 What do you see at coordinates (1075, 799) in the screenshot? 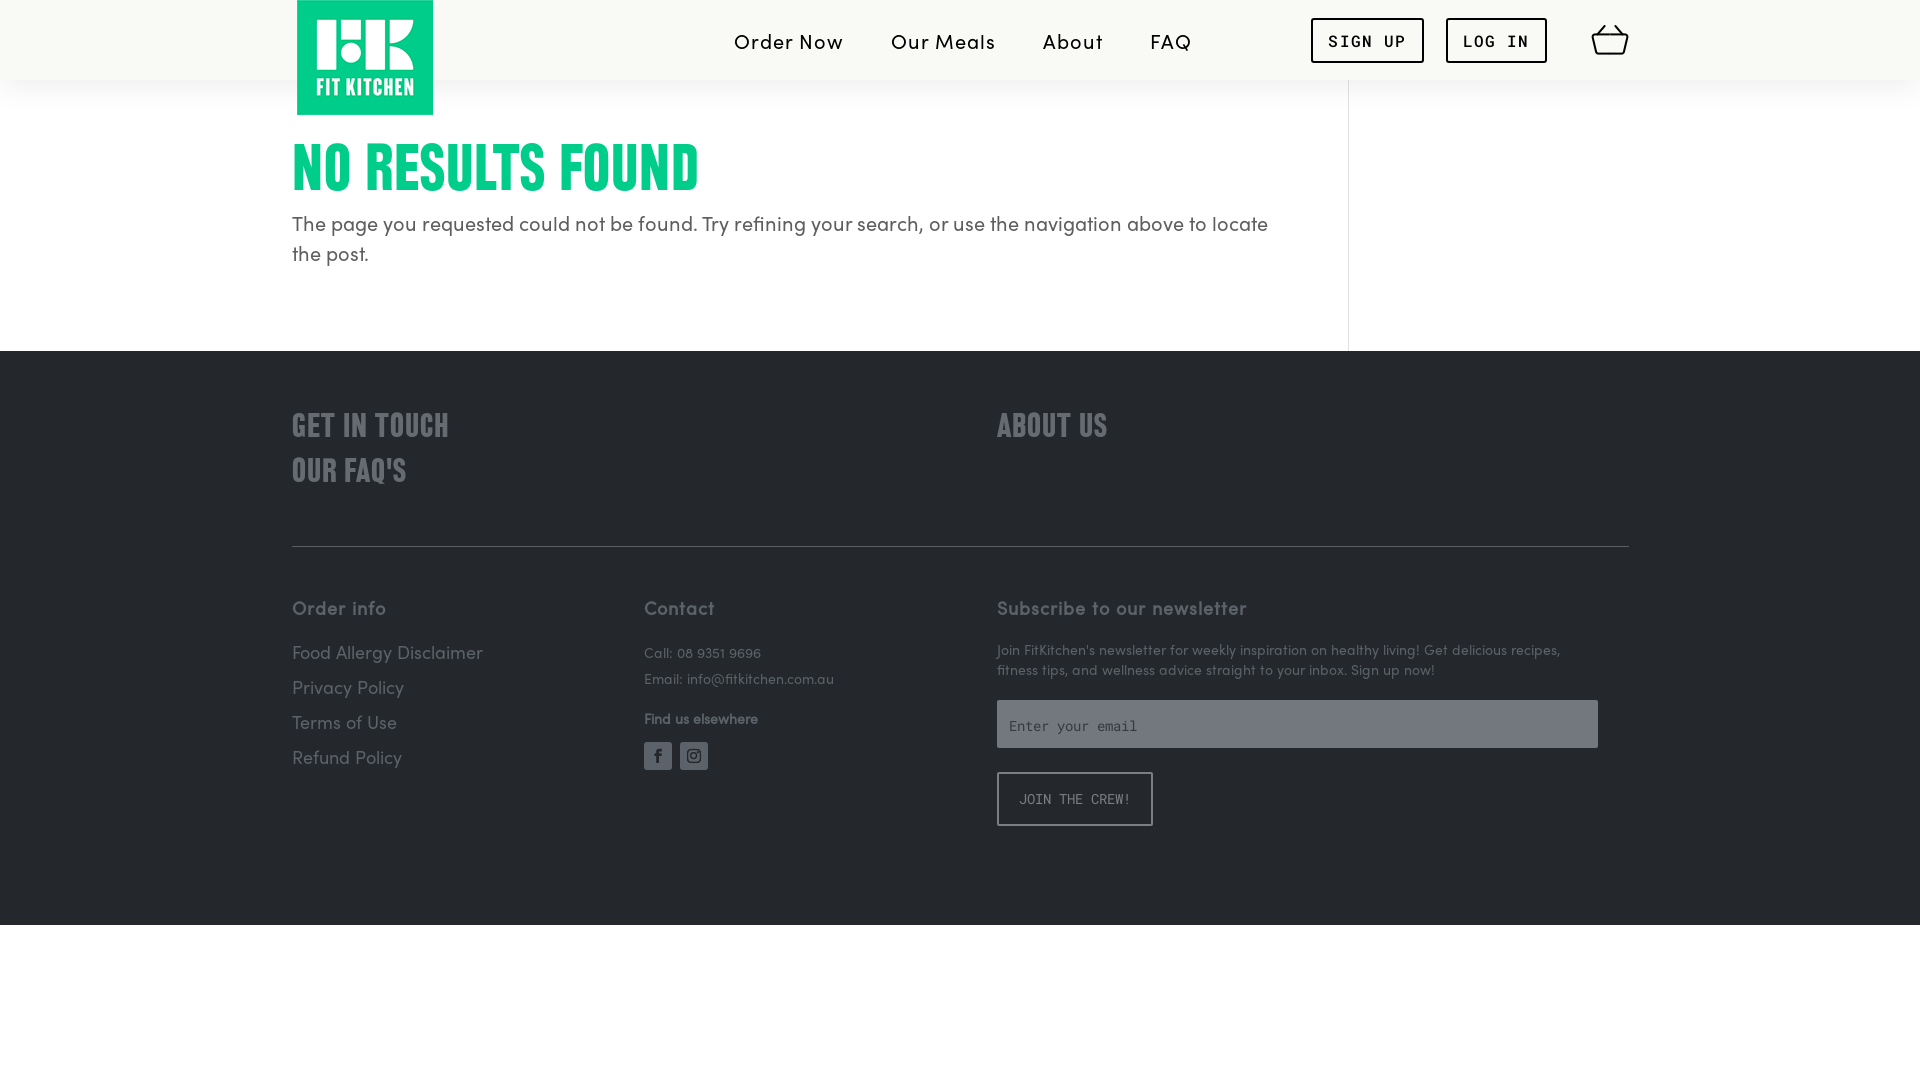
I see `JOIN THE CREW!` at bounding box center [1075, 799].